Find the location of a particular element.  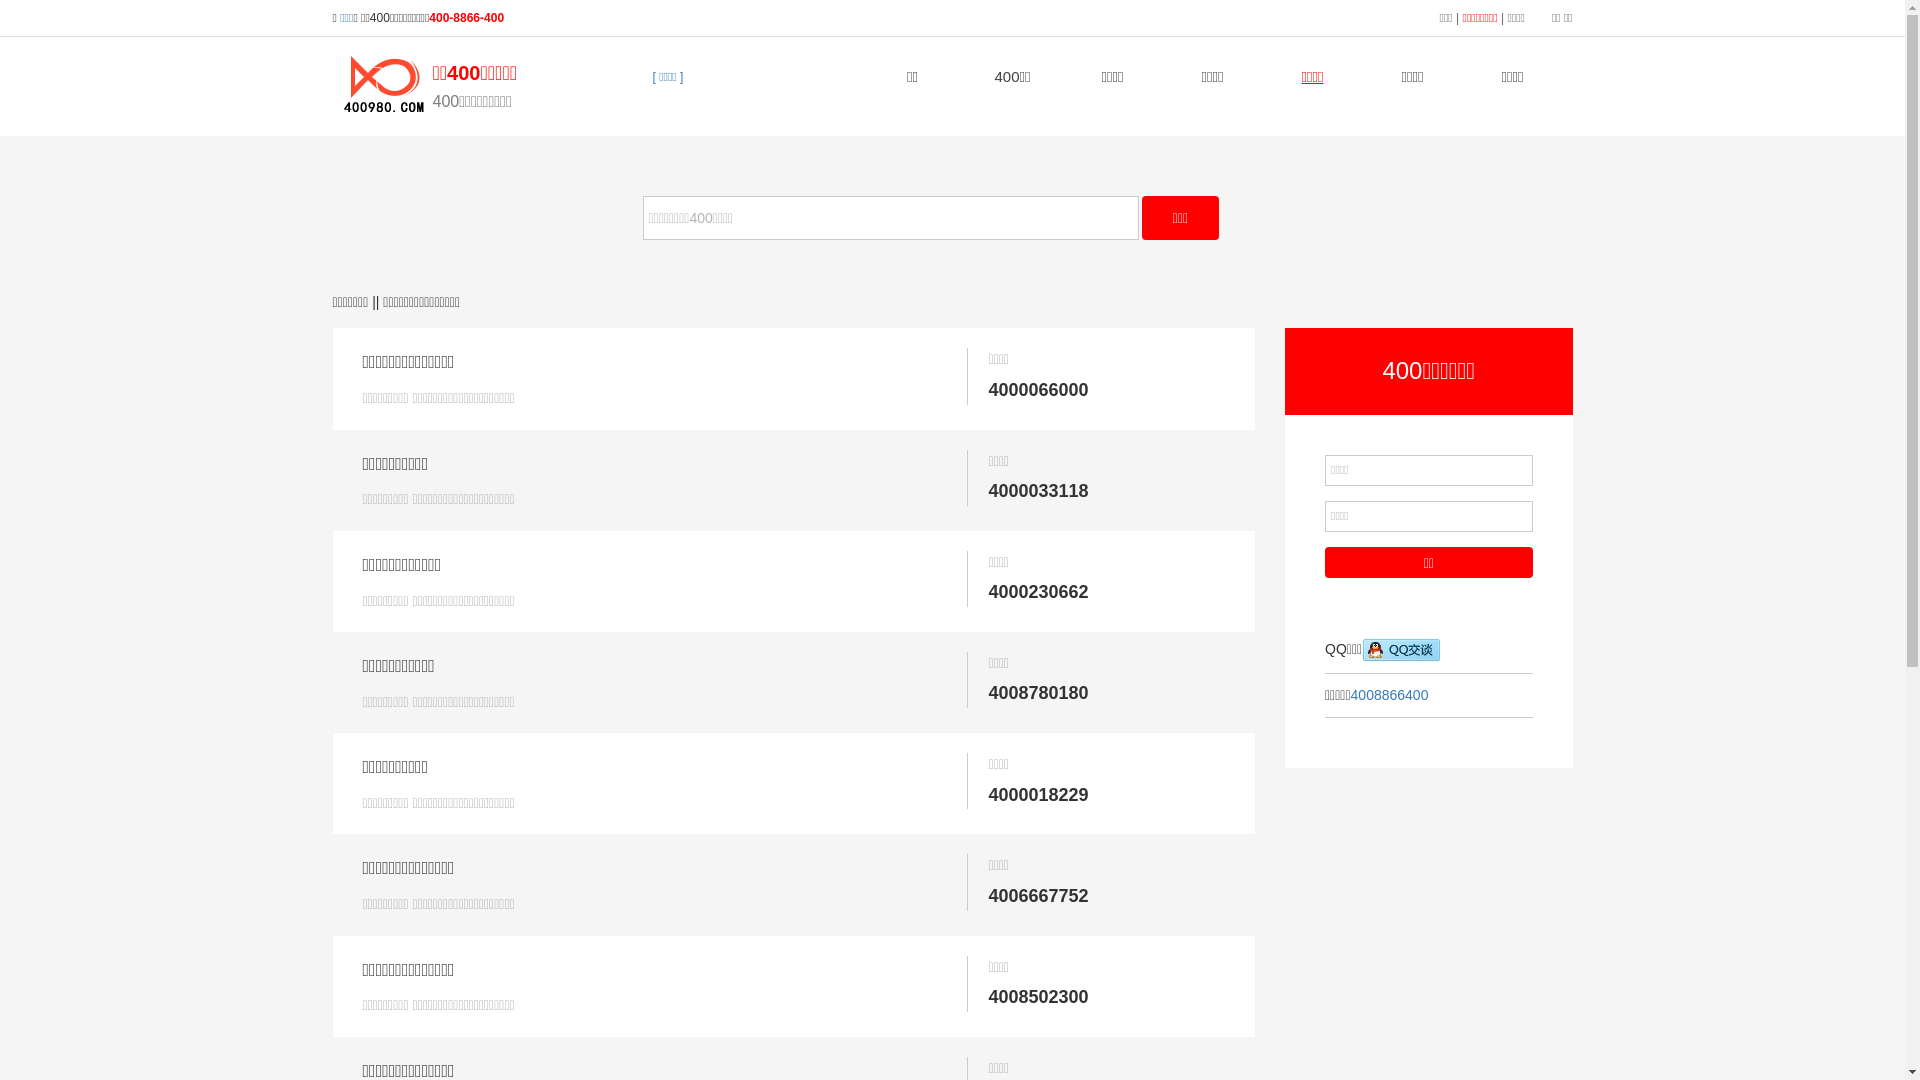

4008866400 is located at coordinates (1390, 695).